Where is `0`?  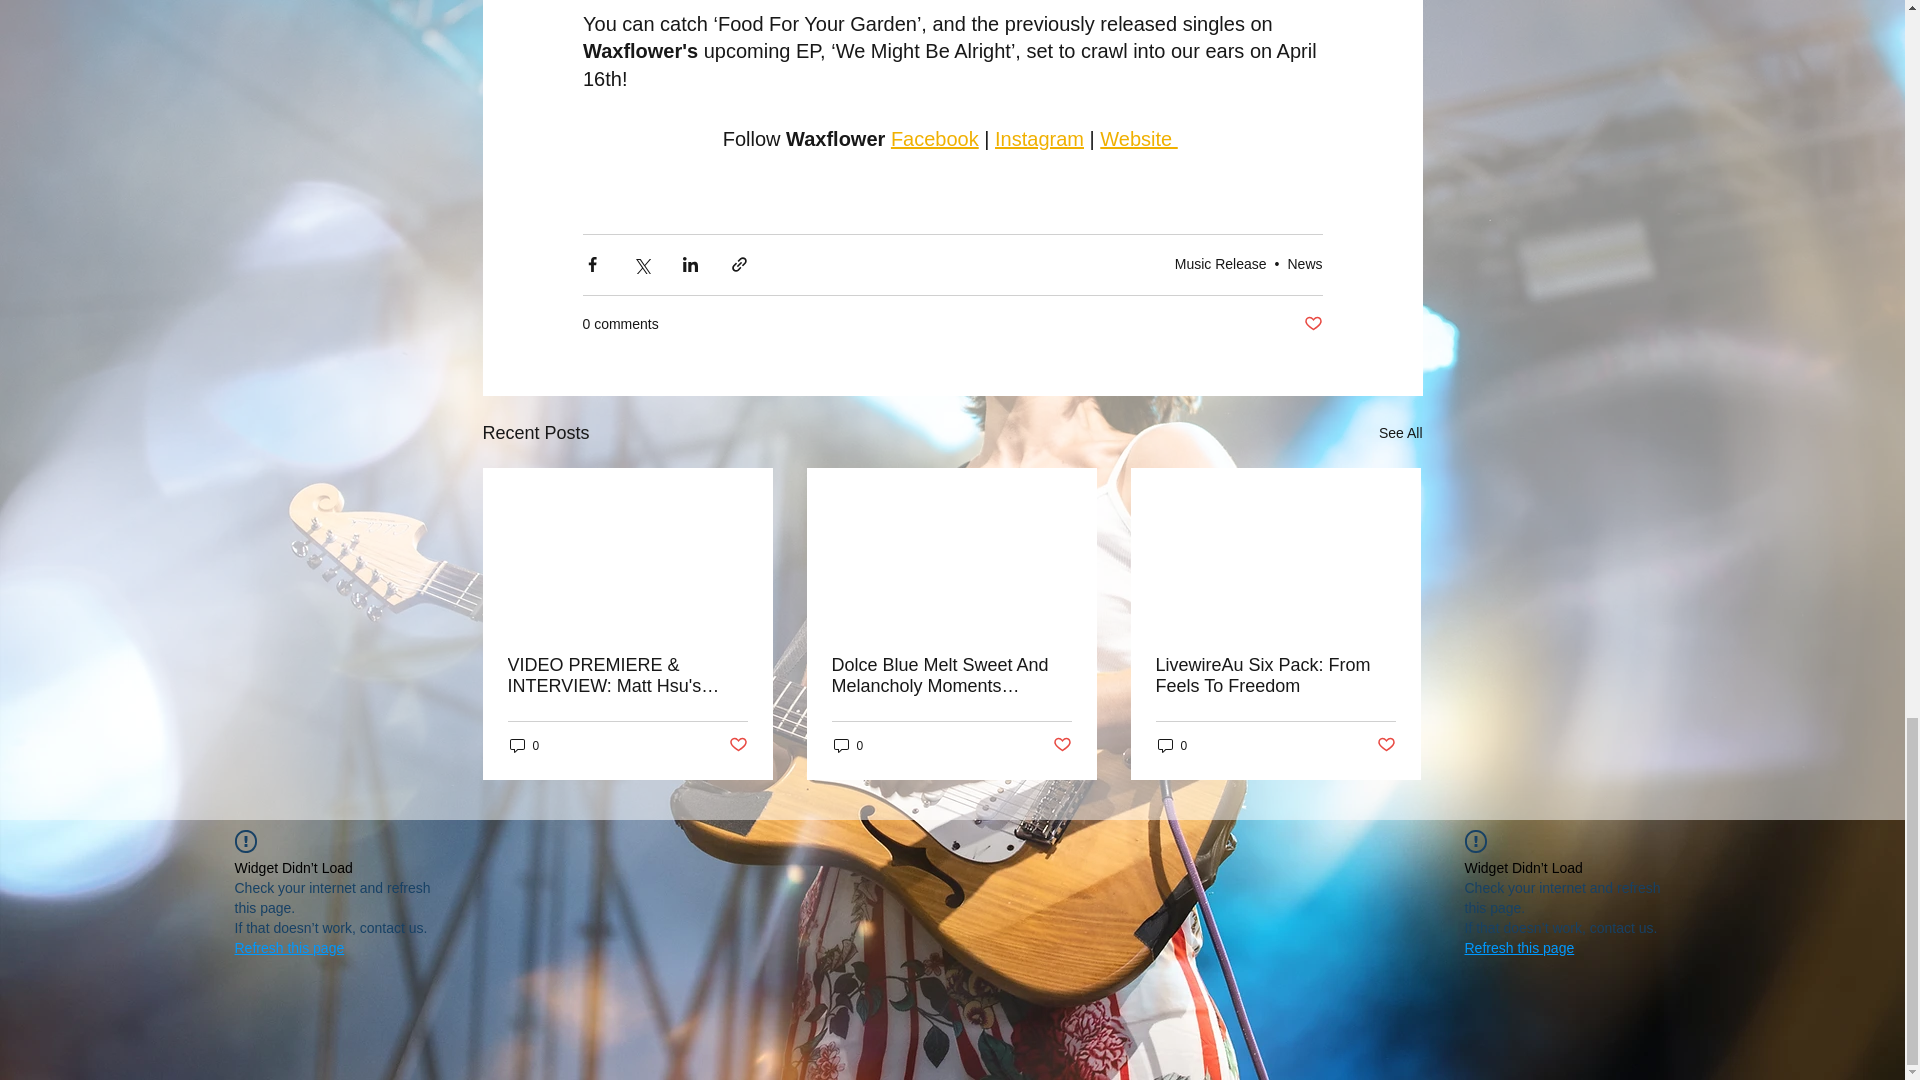
0 is located at coordinates (848, 744).